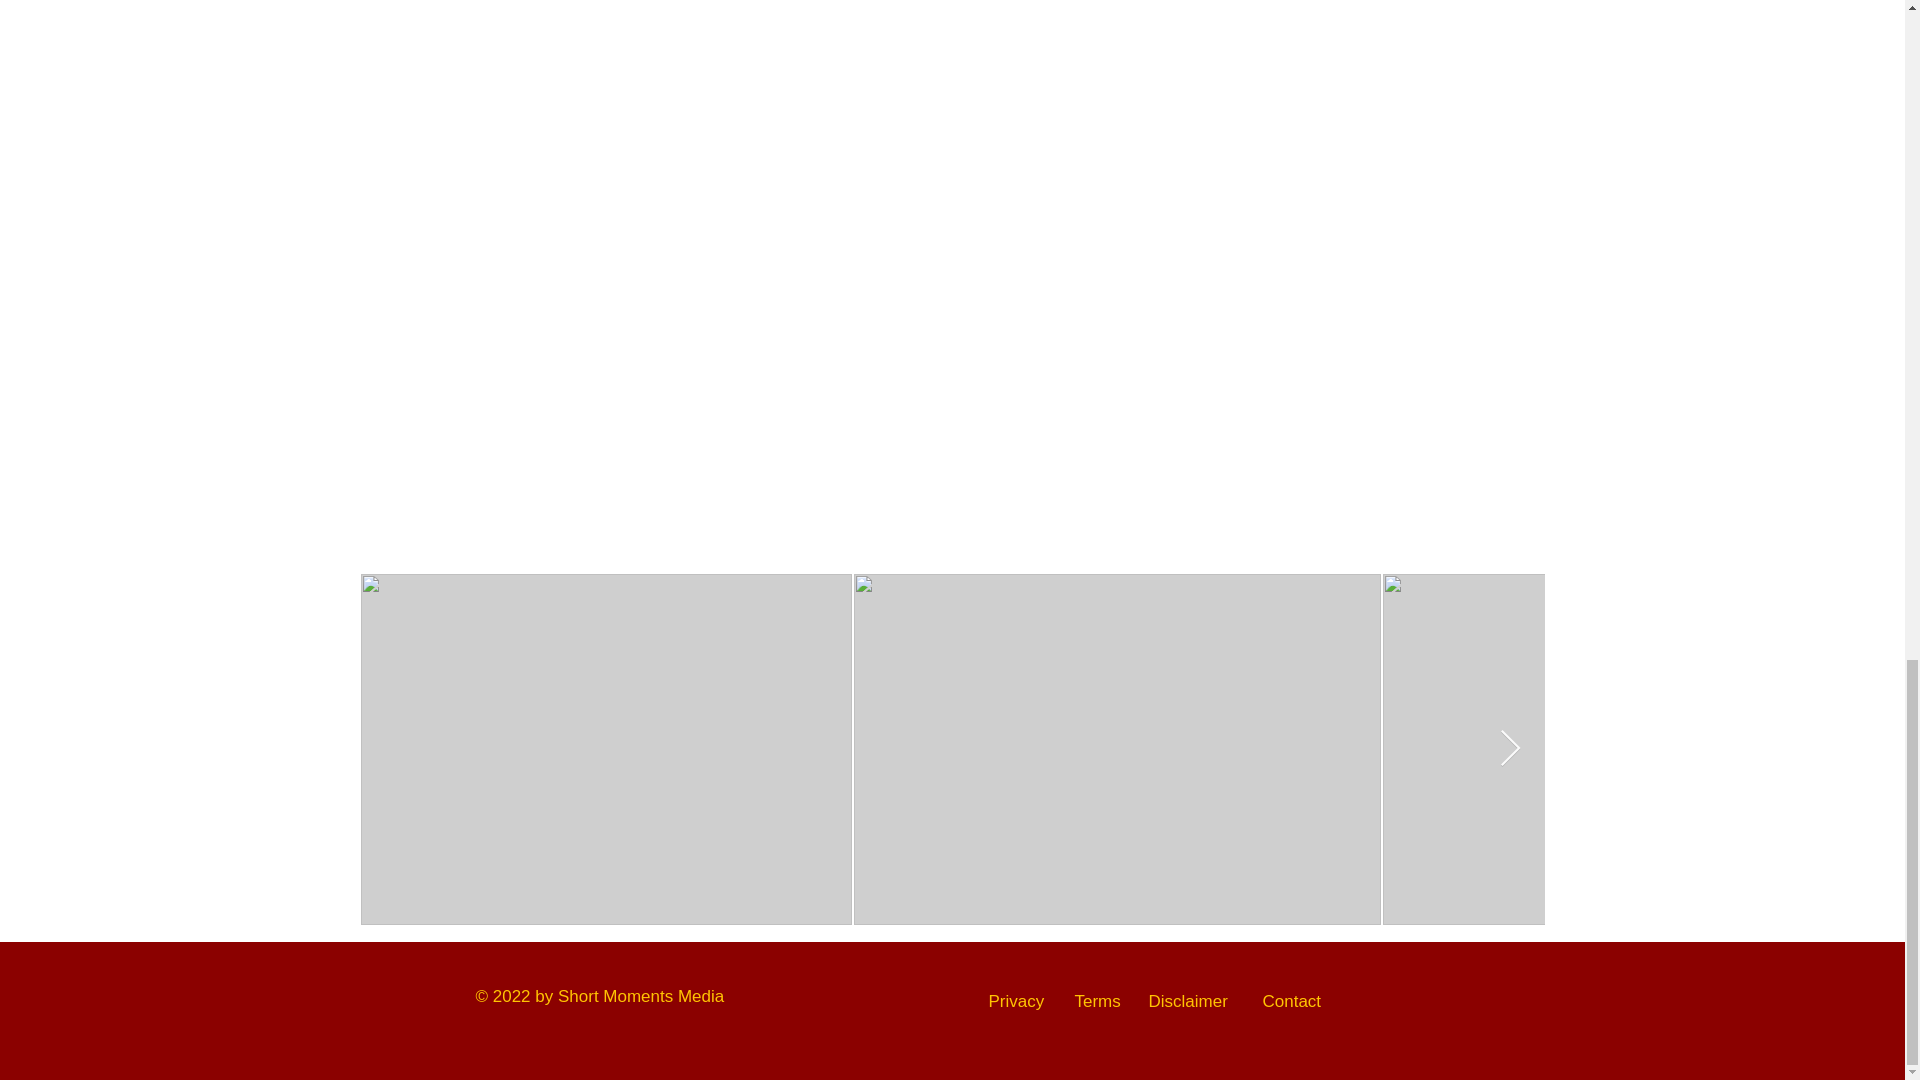 Image resolution: width=1920 pixels, height=1080 pixels. Describe the element at coordinates (1096, 1001) in the screenshot. I see `Terms` at that location.